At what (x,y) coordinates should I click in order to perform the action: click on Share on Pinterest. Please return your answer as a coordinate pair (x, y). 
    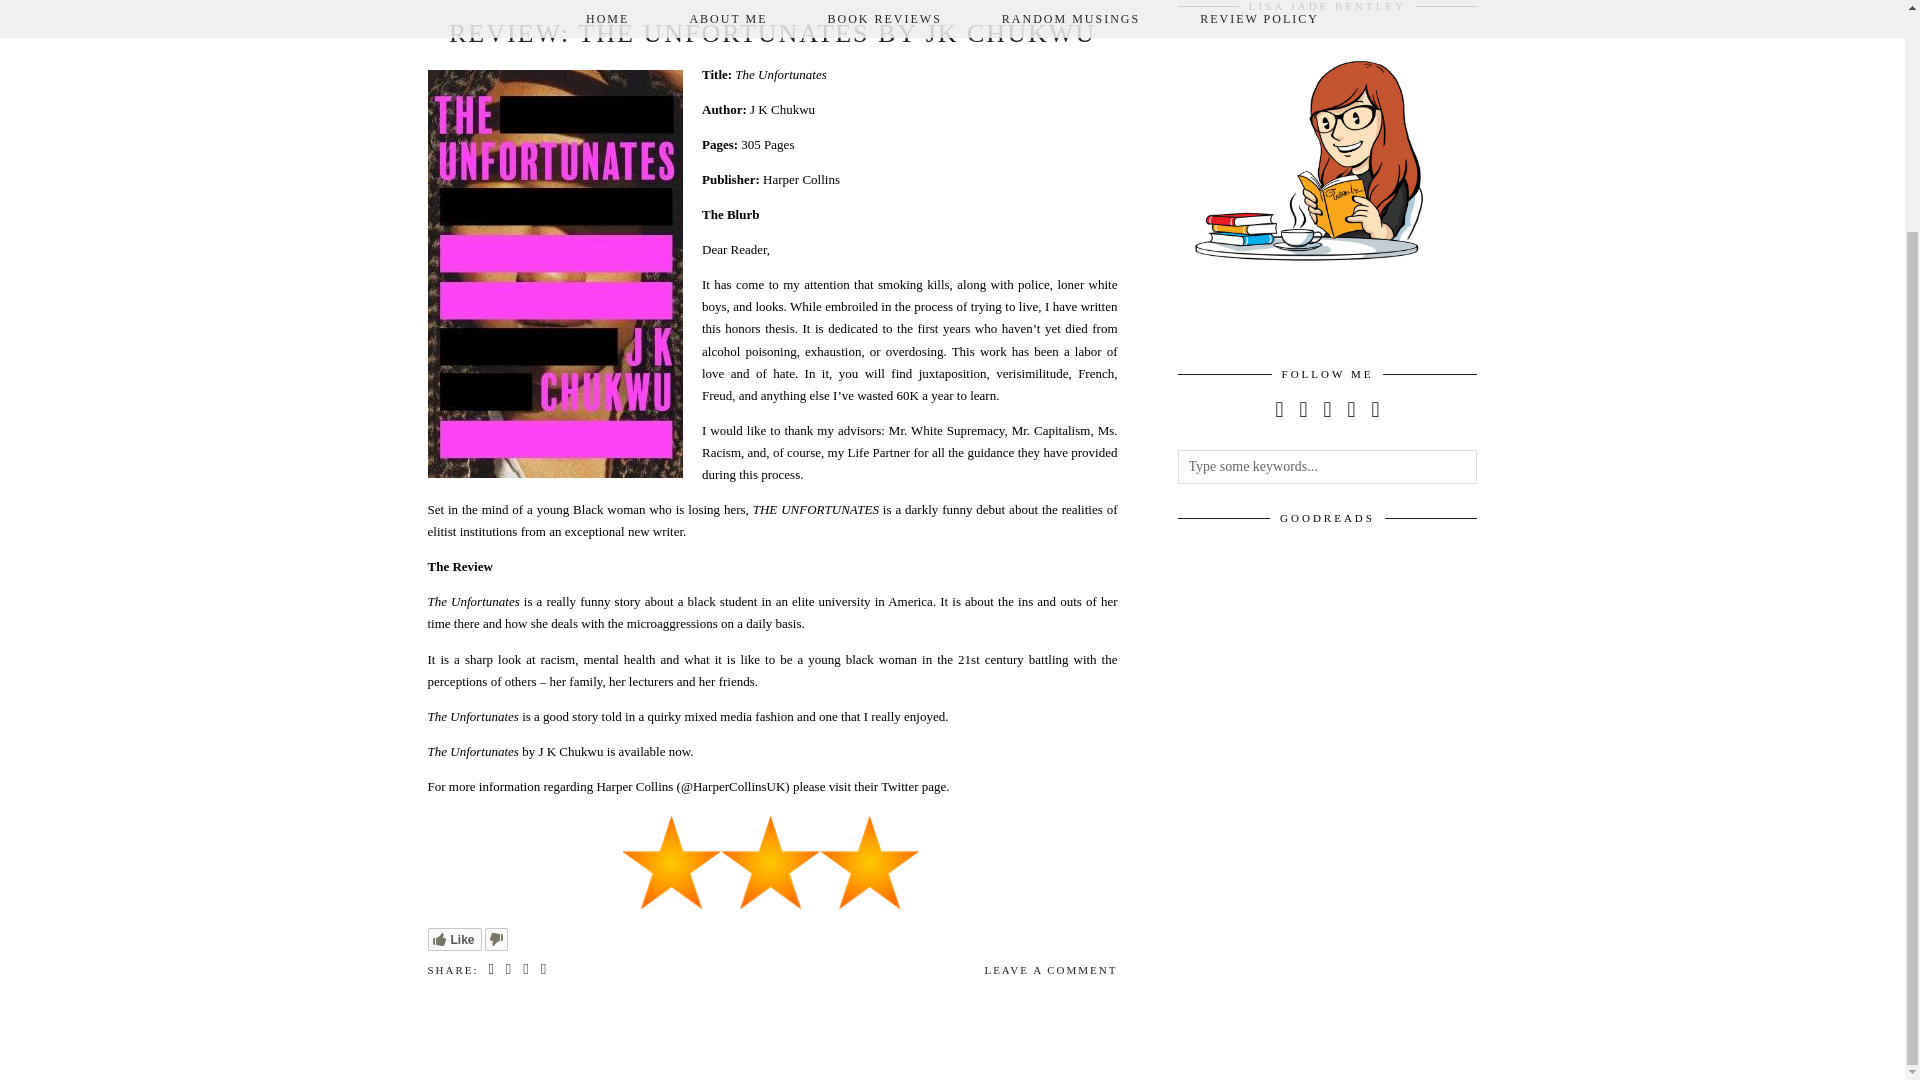
    Looking at the image, I should click on (526, 970).